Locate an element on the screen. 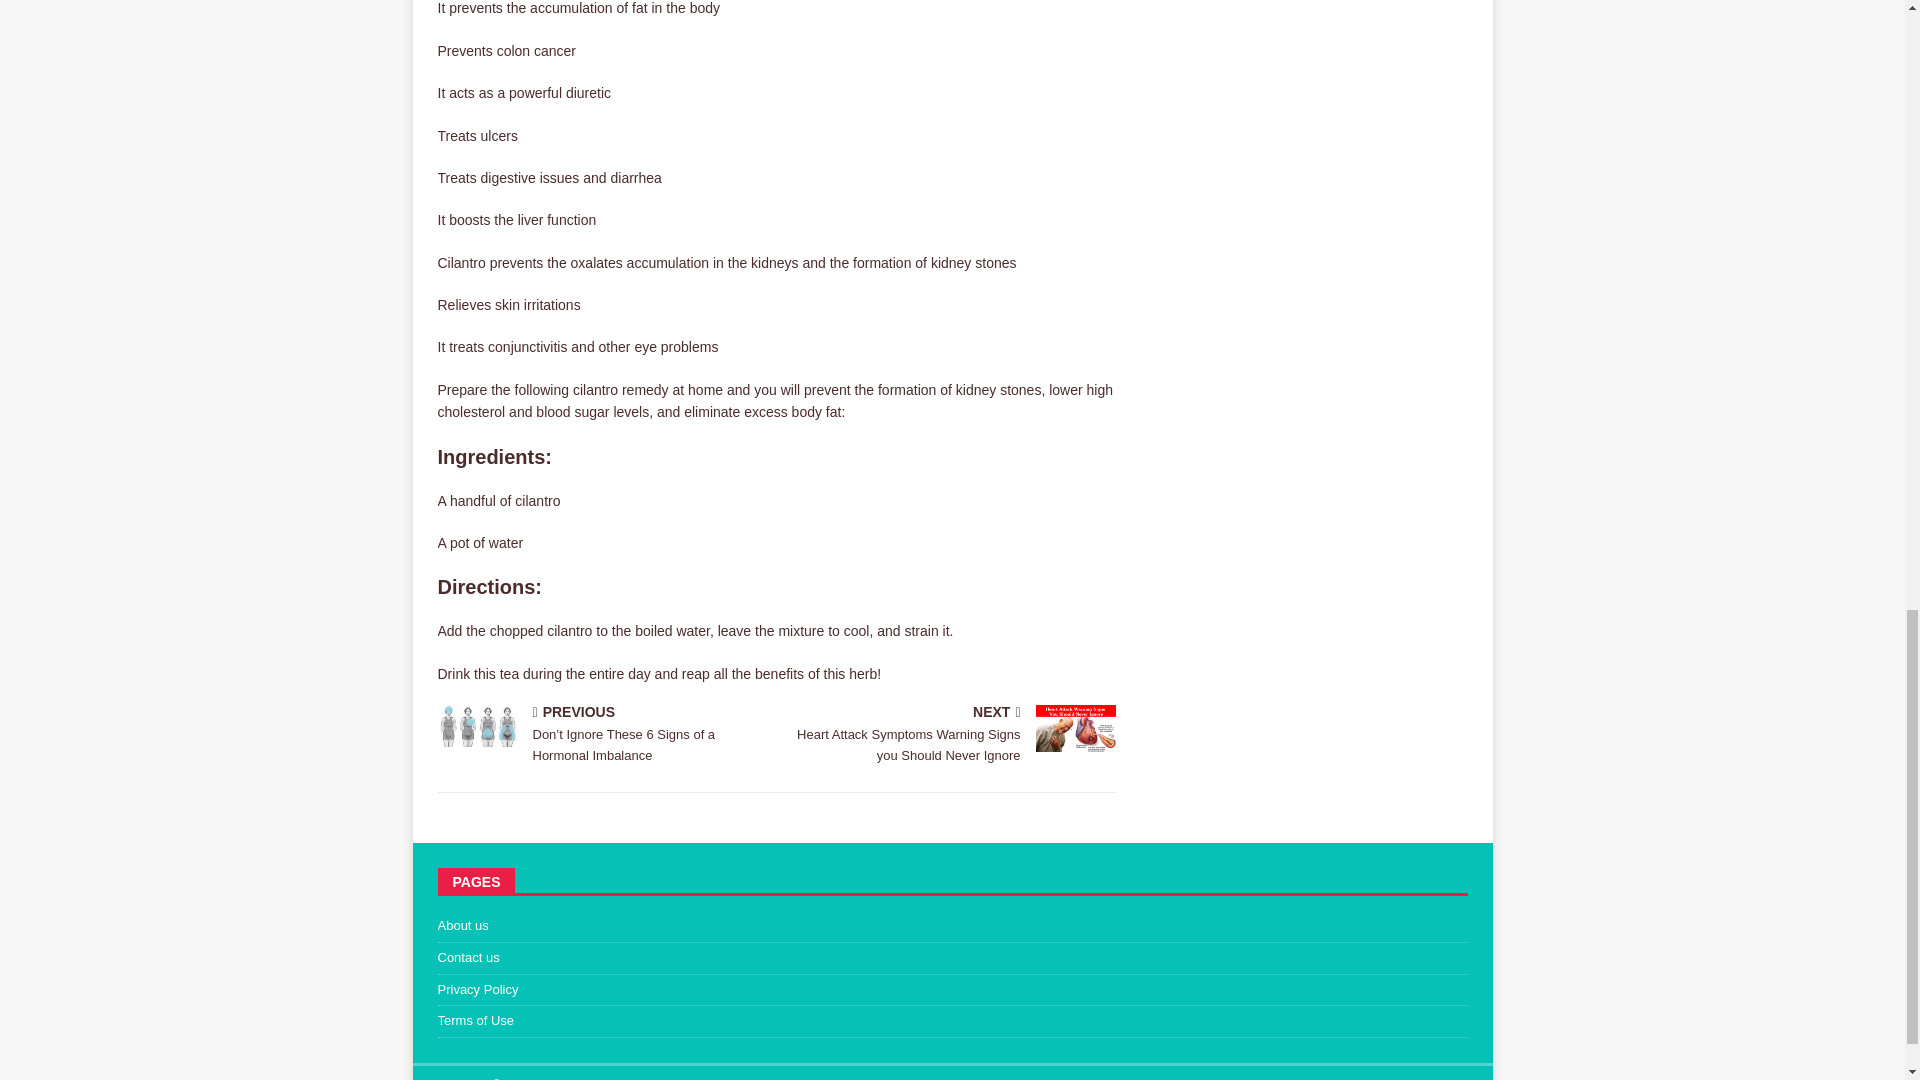  Terms of Use is located at coordinates (952, 1021).